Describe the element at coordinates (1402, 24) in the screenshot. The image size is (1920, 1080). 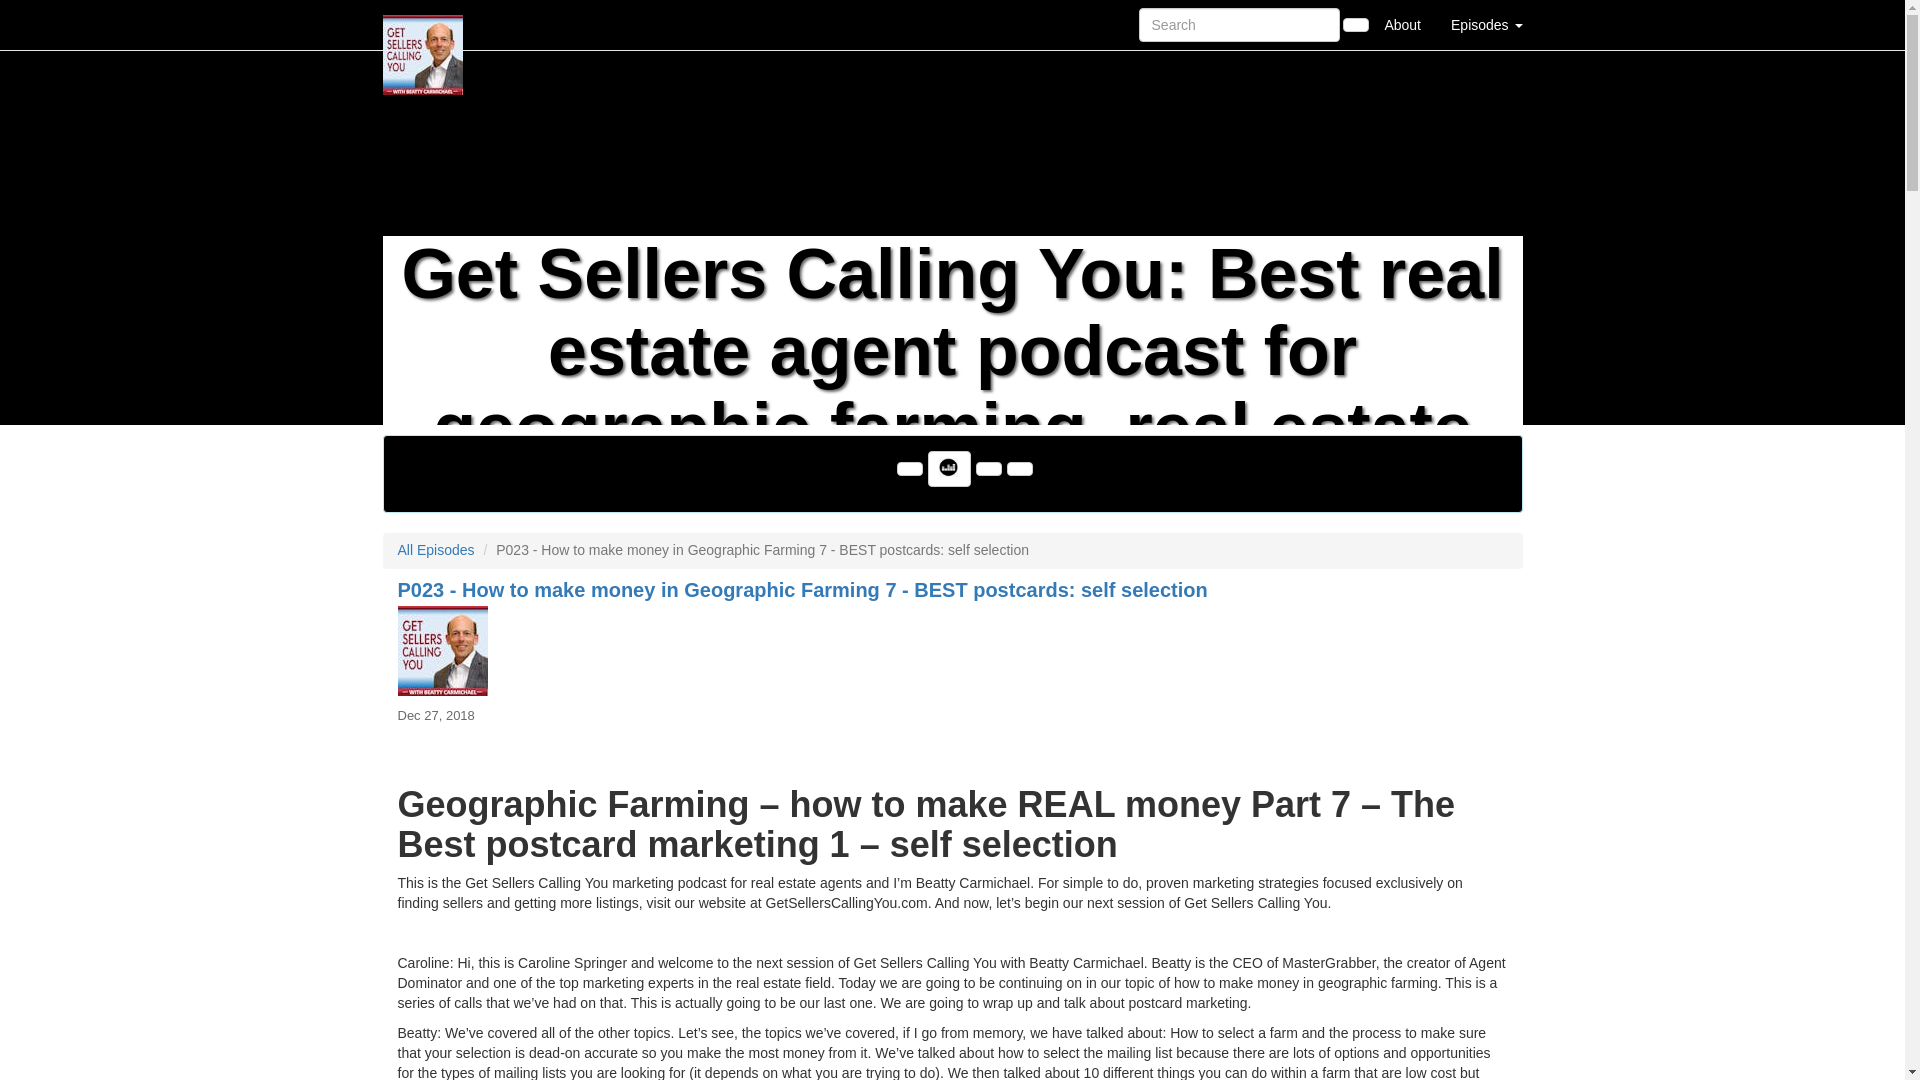
I see `About` at that location.